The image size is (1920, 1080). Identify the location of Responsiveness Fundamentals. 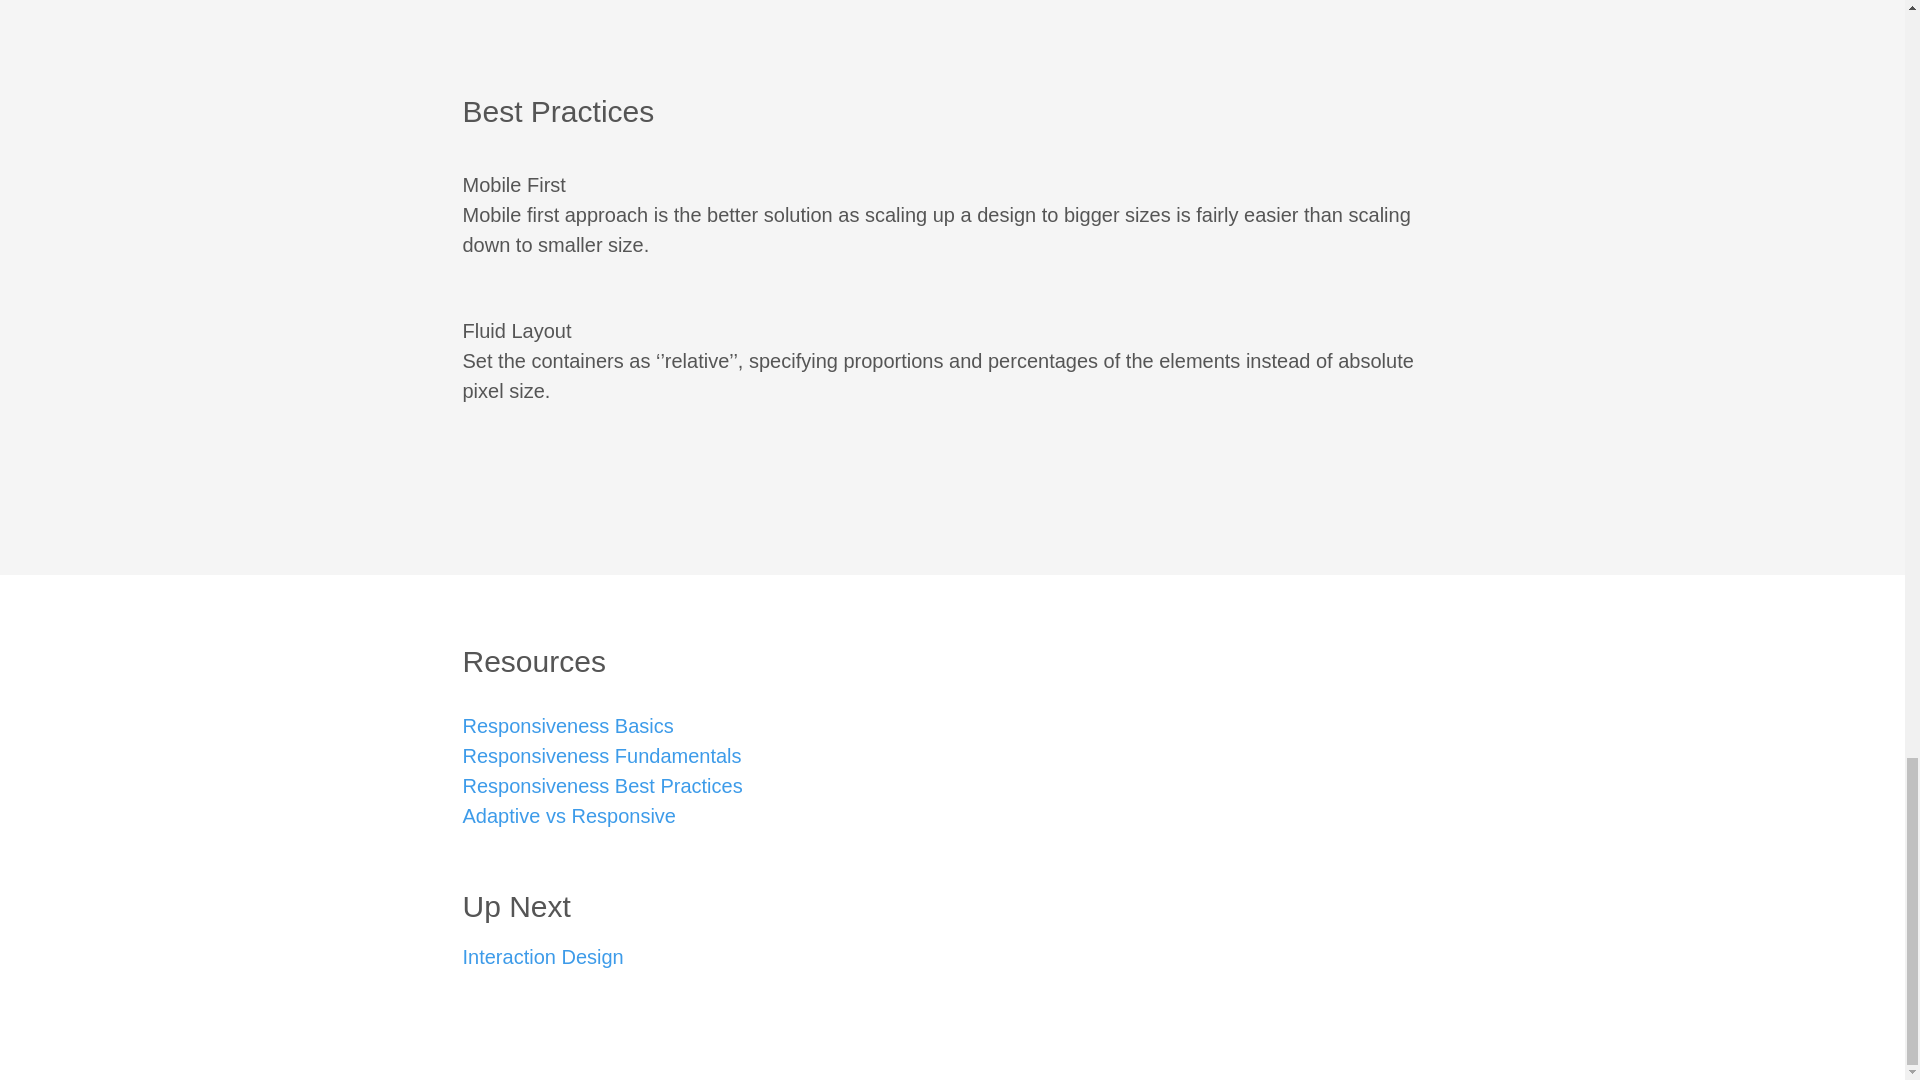
(602, 756).